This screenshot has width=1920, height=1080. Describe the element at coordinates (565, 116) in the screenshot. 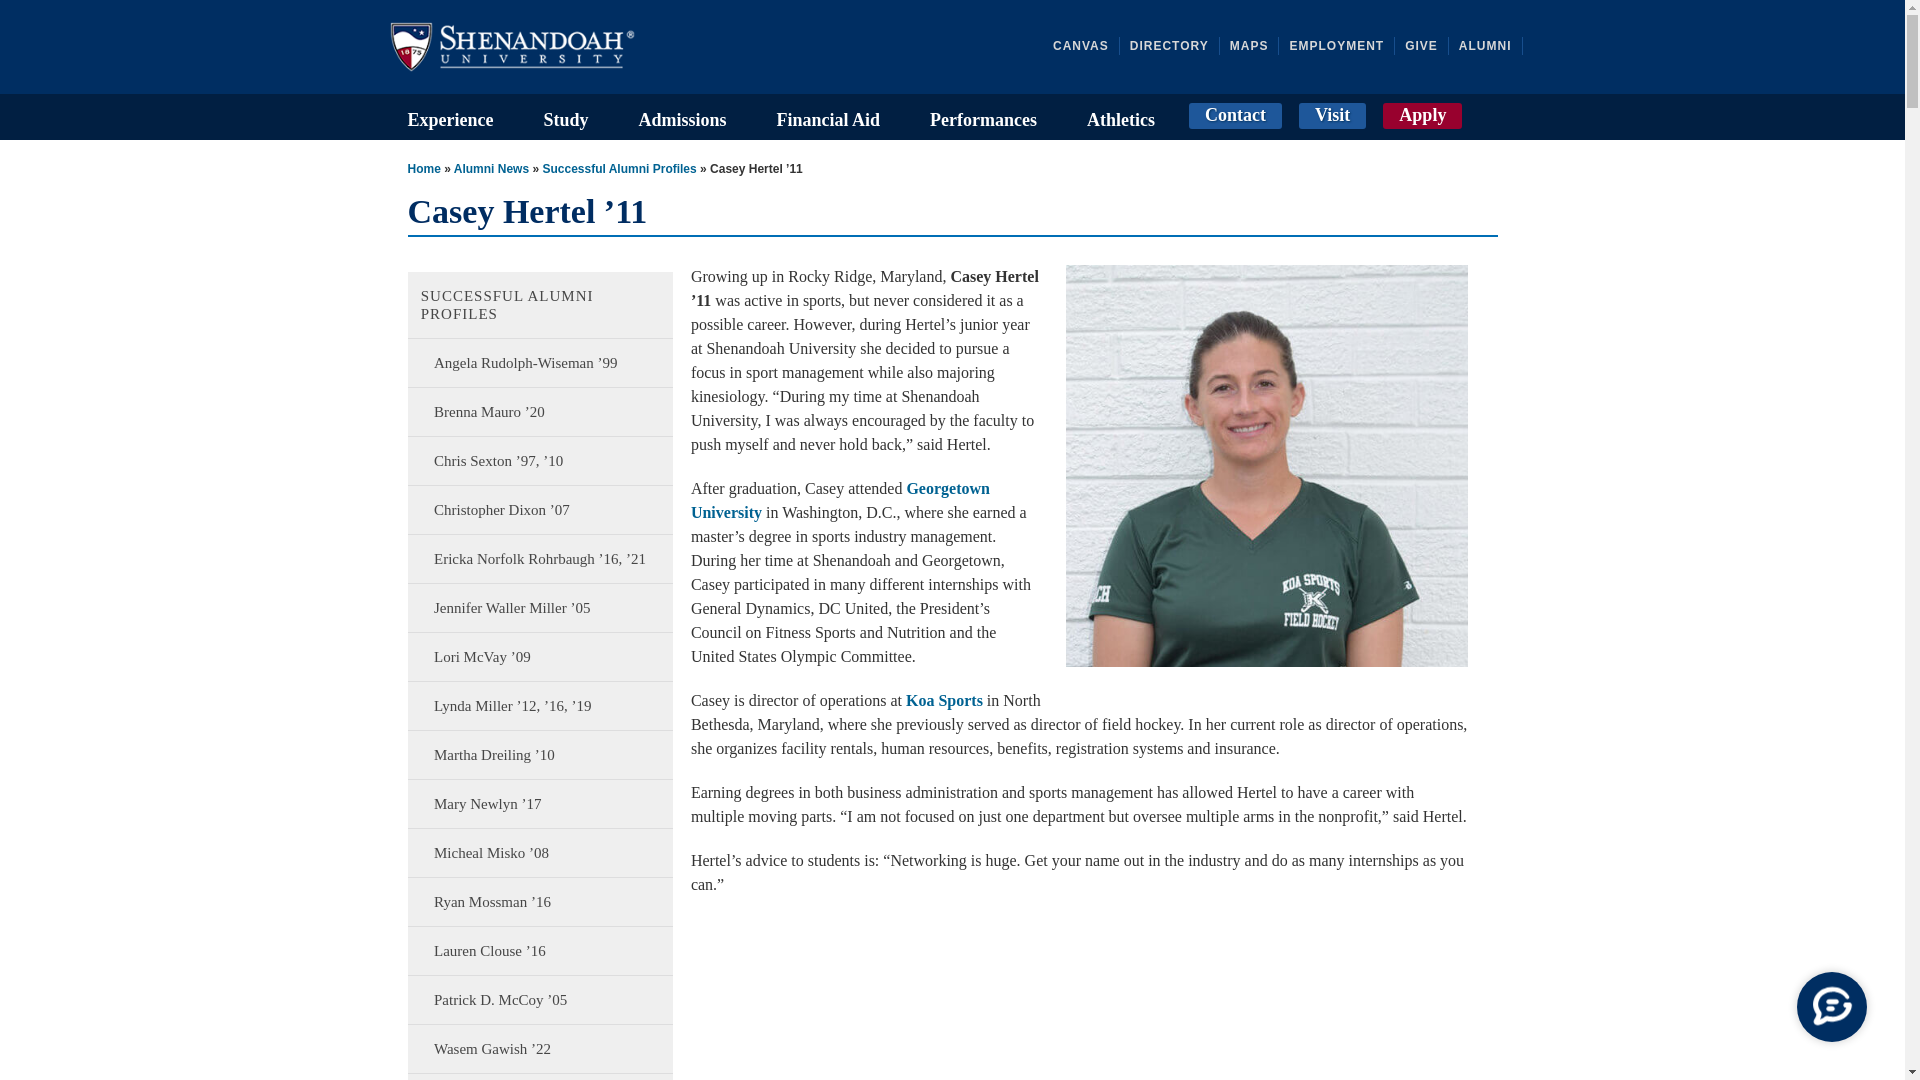

I see `Study` at that location.